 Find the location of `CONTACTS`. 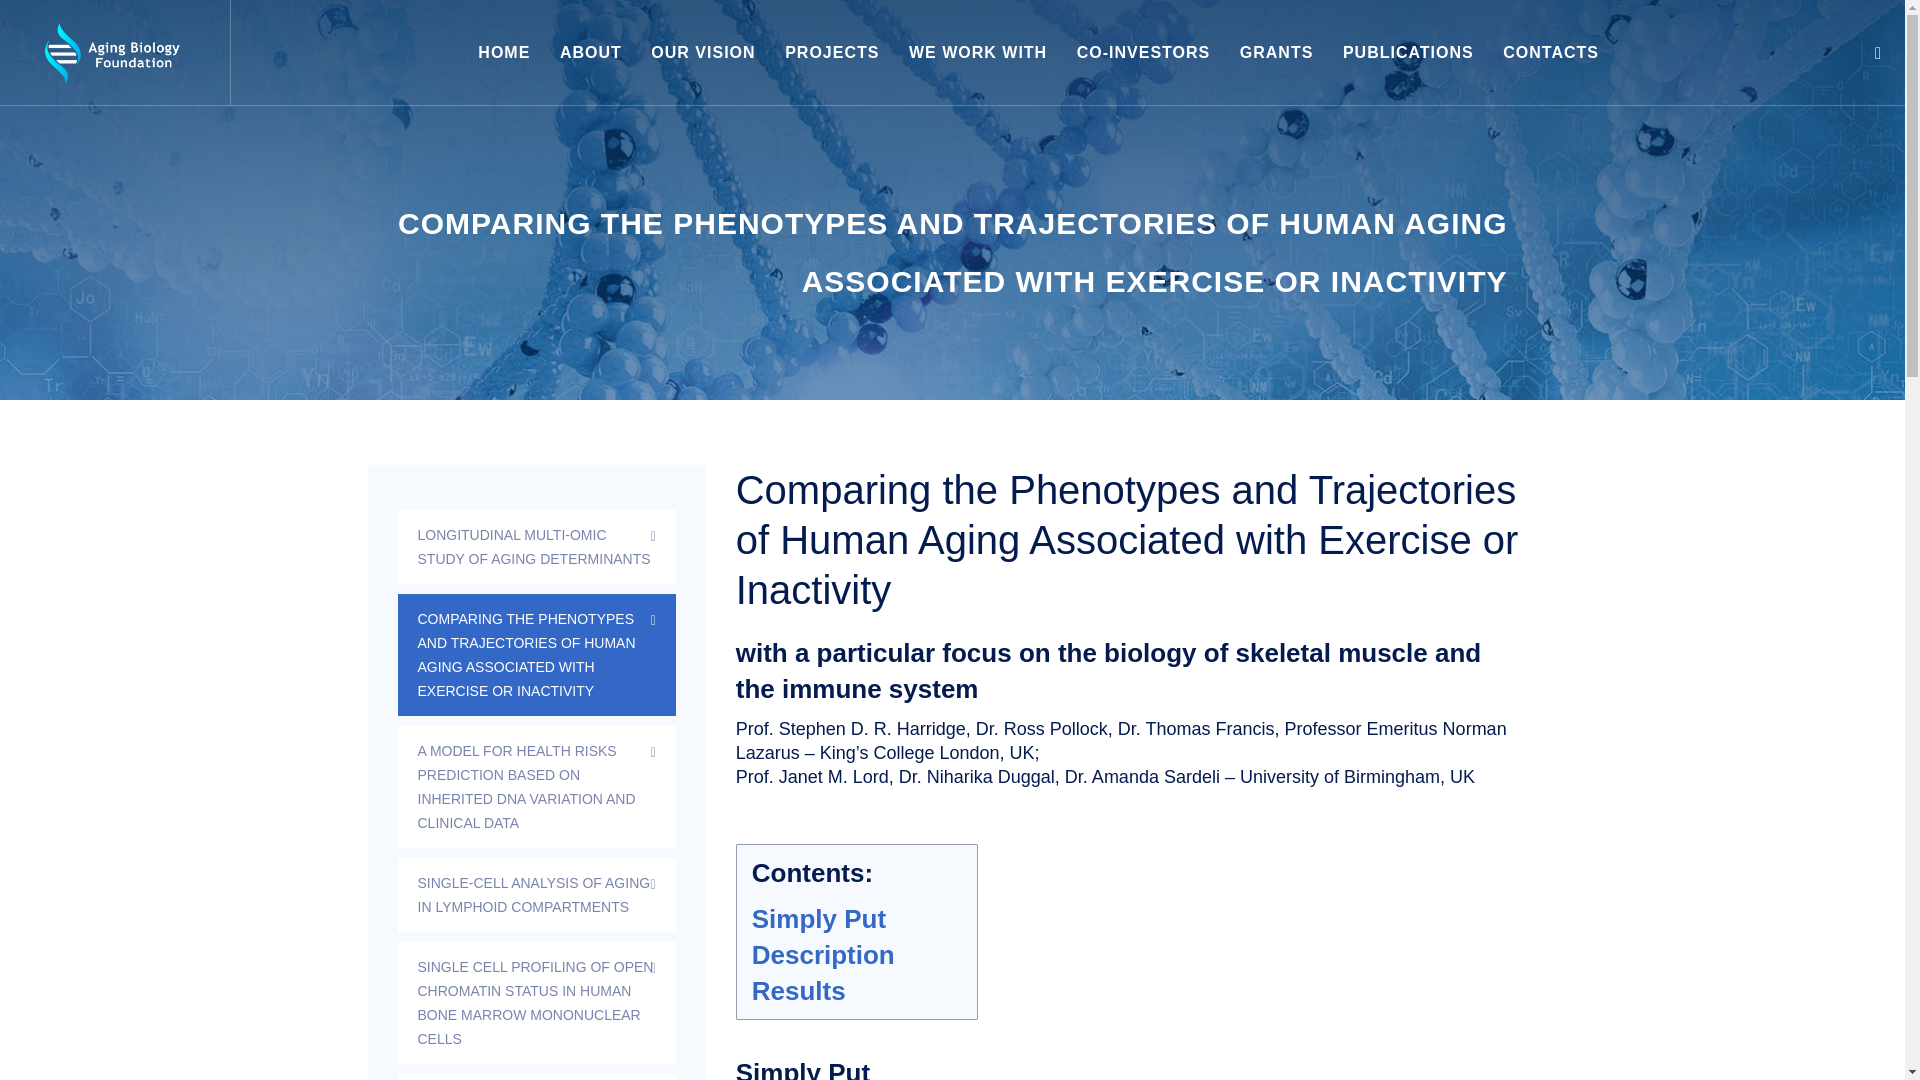

CONTACTS is located at coordinates (1551, 52).